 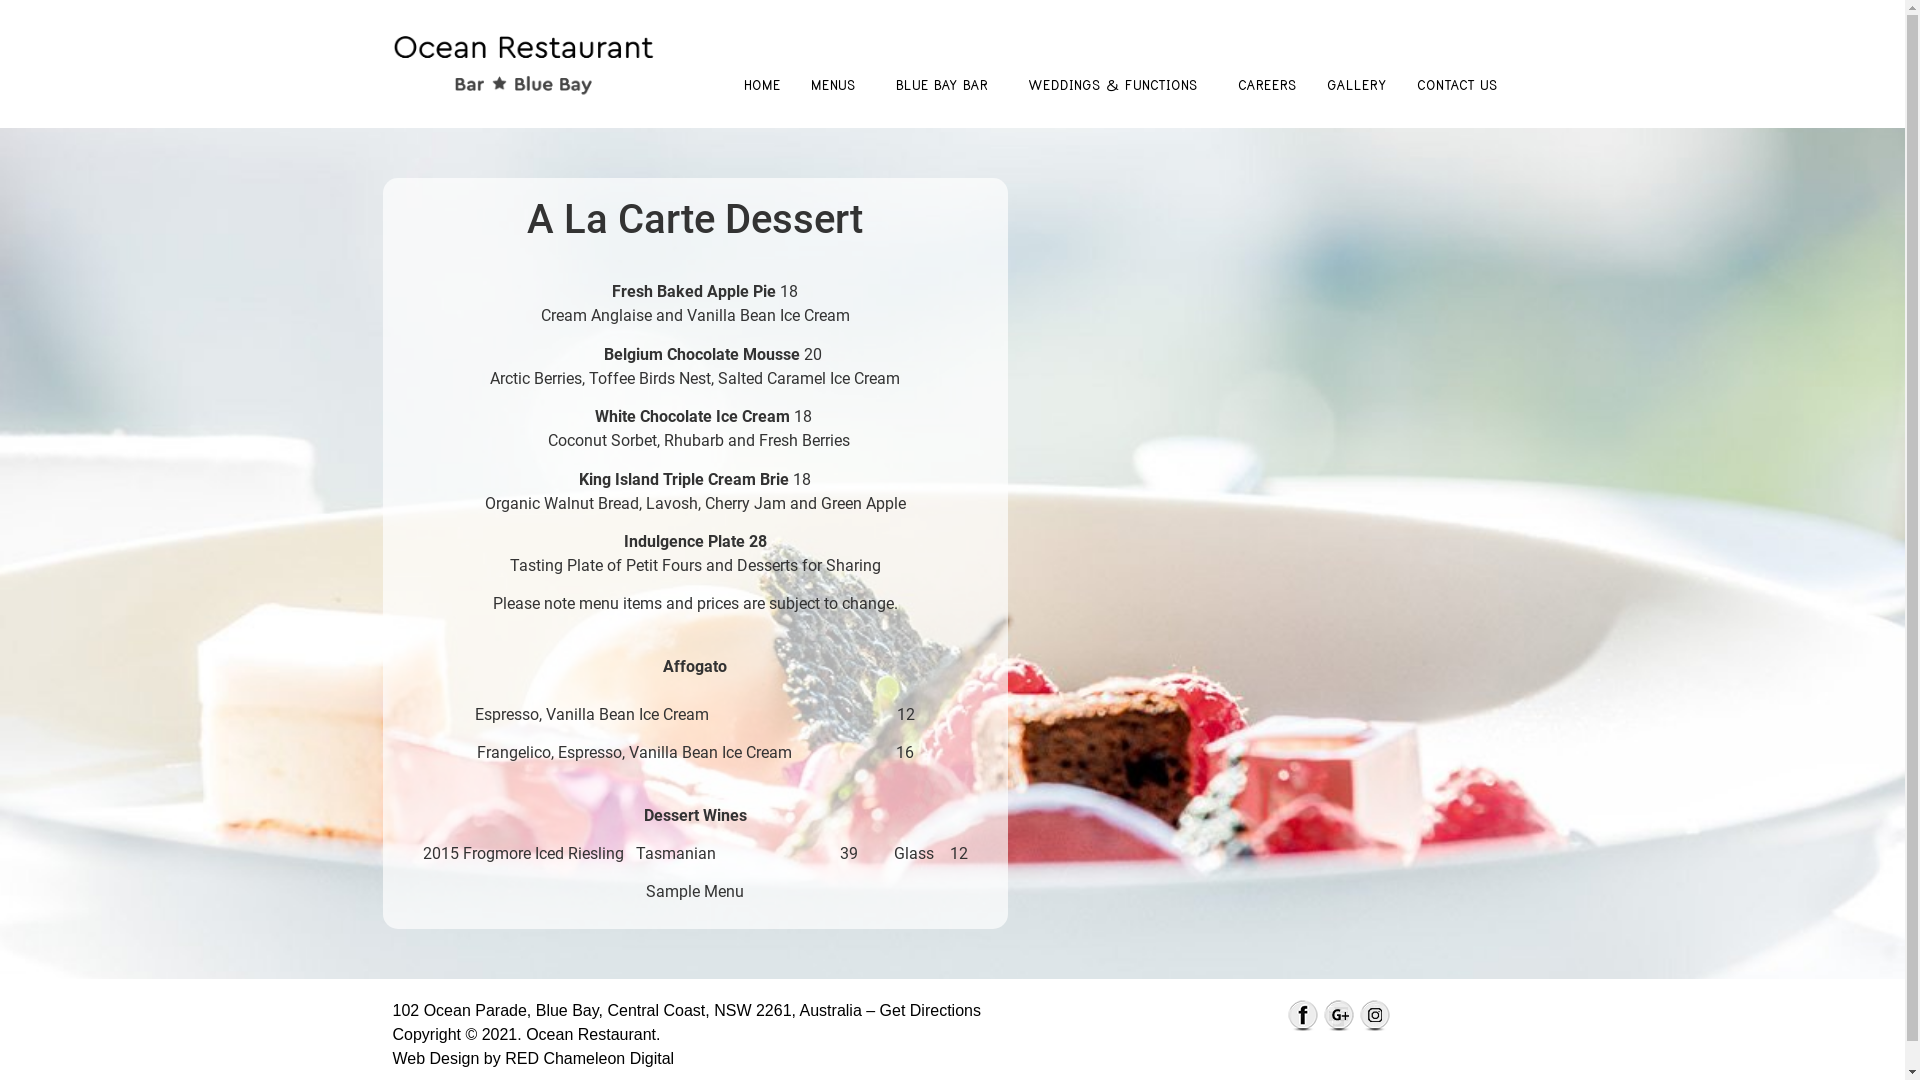 I want to click on WEDDINGS & FUNCTIONS, so click(x=1117, y=85).